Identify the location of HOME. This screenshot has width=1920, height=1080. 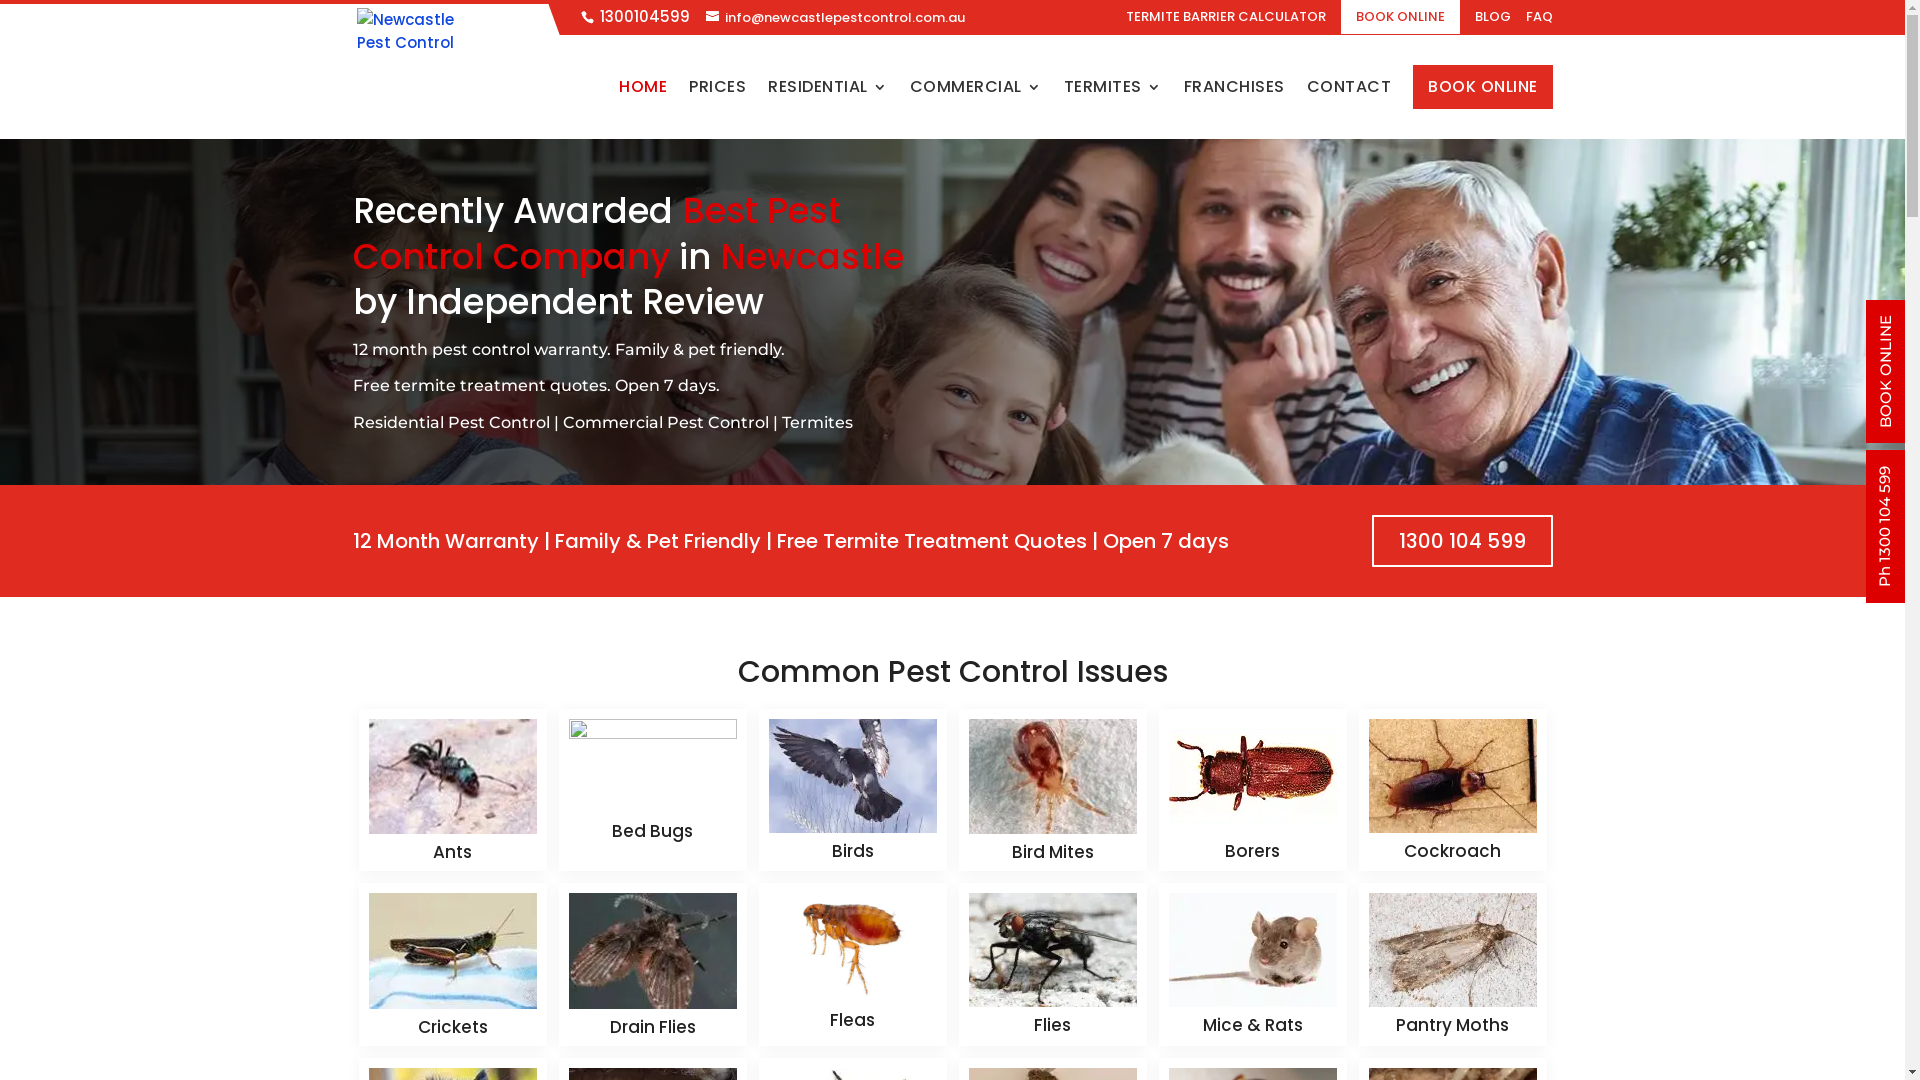
(643, 110).